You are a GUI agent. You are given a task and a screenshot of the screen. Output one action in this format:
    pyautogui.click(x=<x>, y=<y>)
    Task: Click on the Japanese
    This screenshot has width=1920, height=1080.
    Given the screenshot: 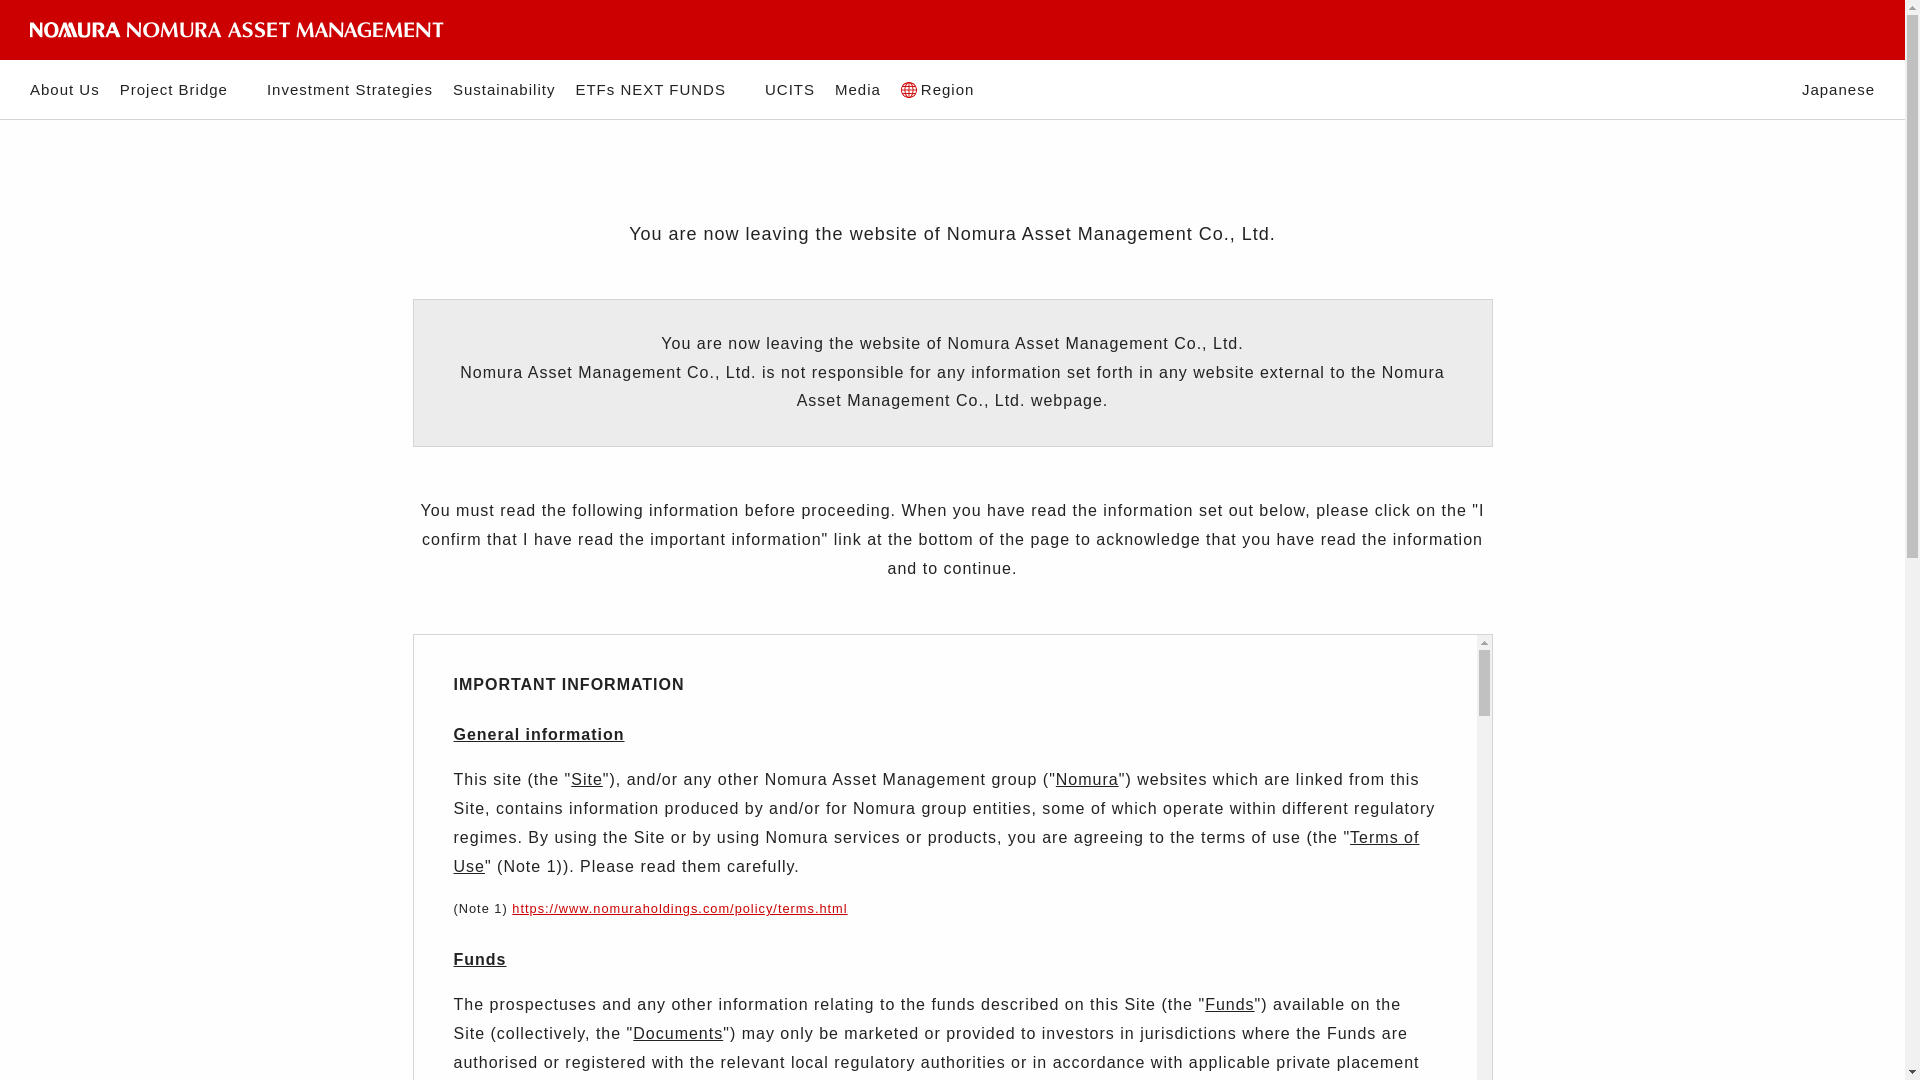 What is the action you would take?
    pyautogui.click(x=1838, y=90)
    